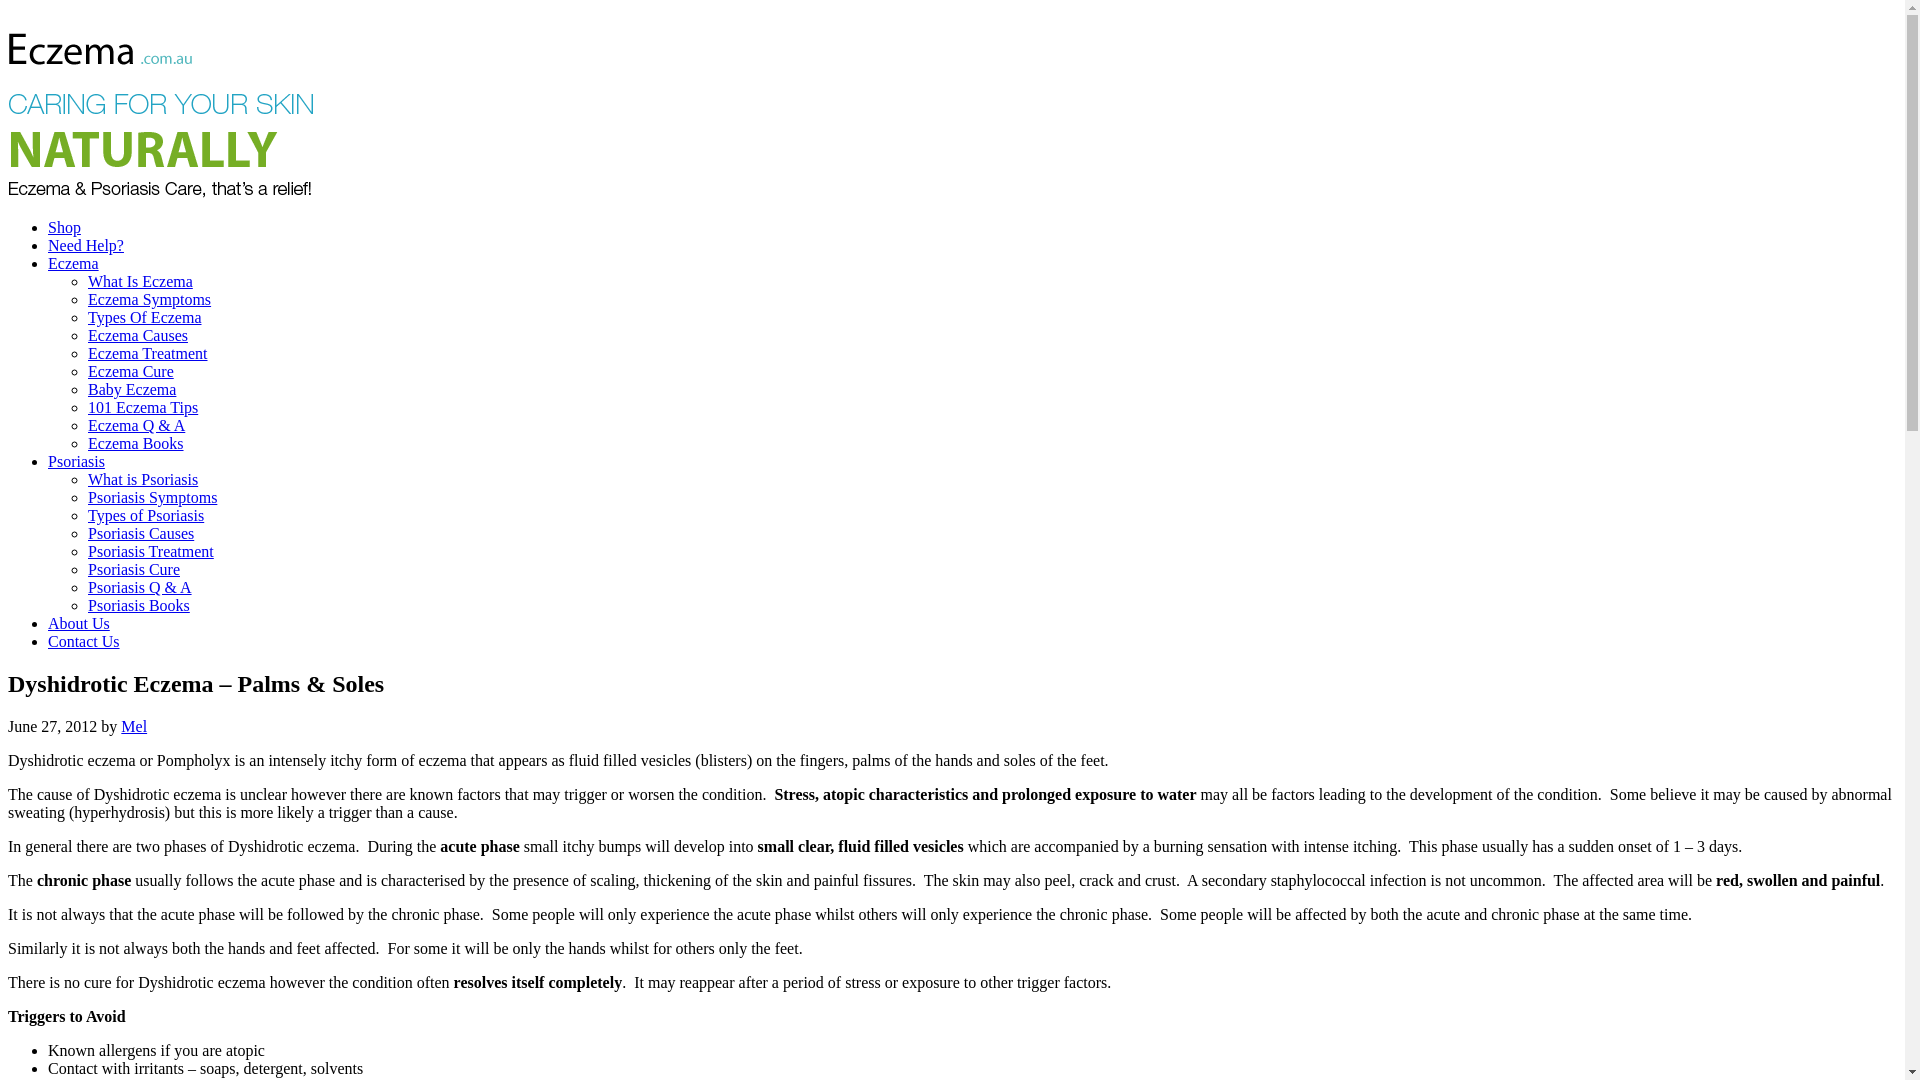 The width and height of the screenshot is (1920, 1080). What do you see at coordinates (136, 426) in the screenshot?
I see `Eczema Q & A` at bounding box center [136, 426].